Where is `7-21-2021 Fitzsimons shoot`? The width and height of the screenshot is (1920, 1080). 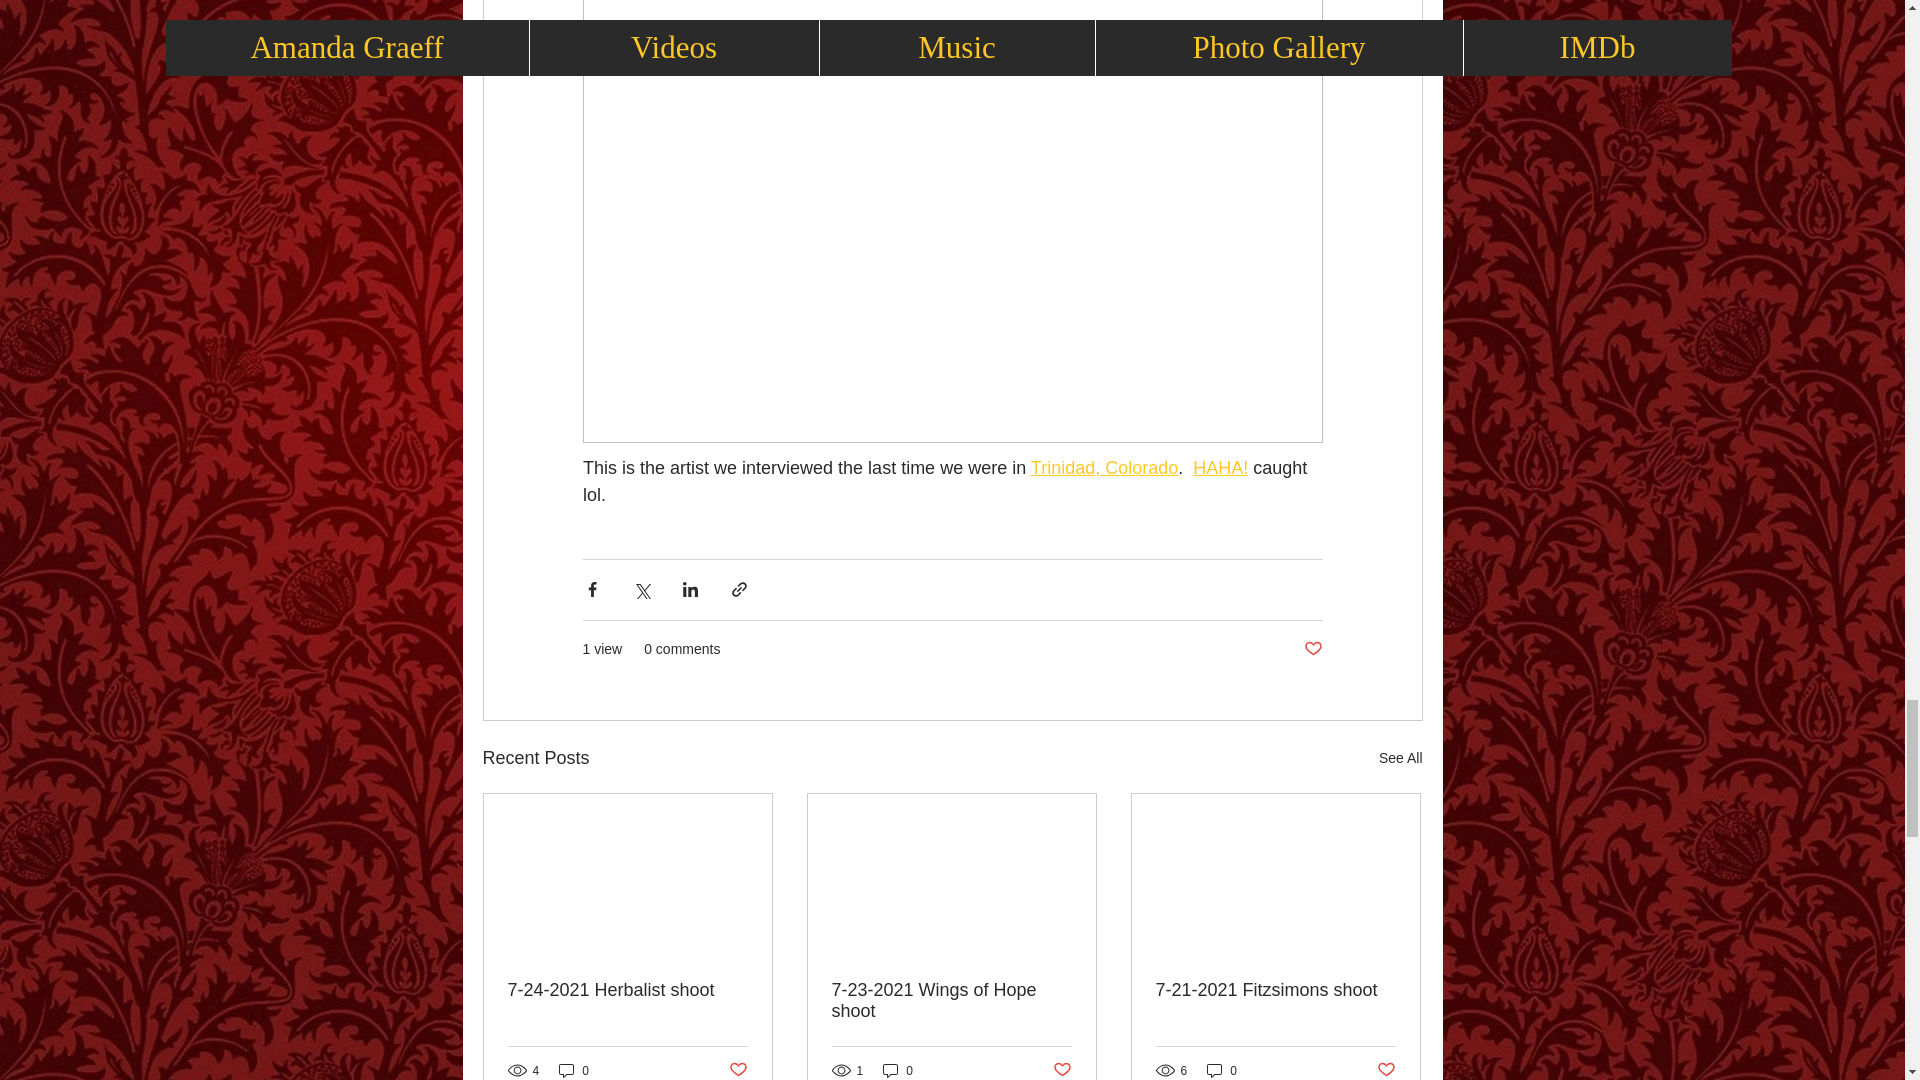
7-21-2021 Fitzsimons shoot is located at coordinates (1275, 990).